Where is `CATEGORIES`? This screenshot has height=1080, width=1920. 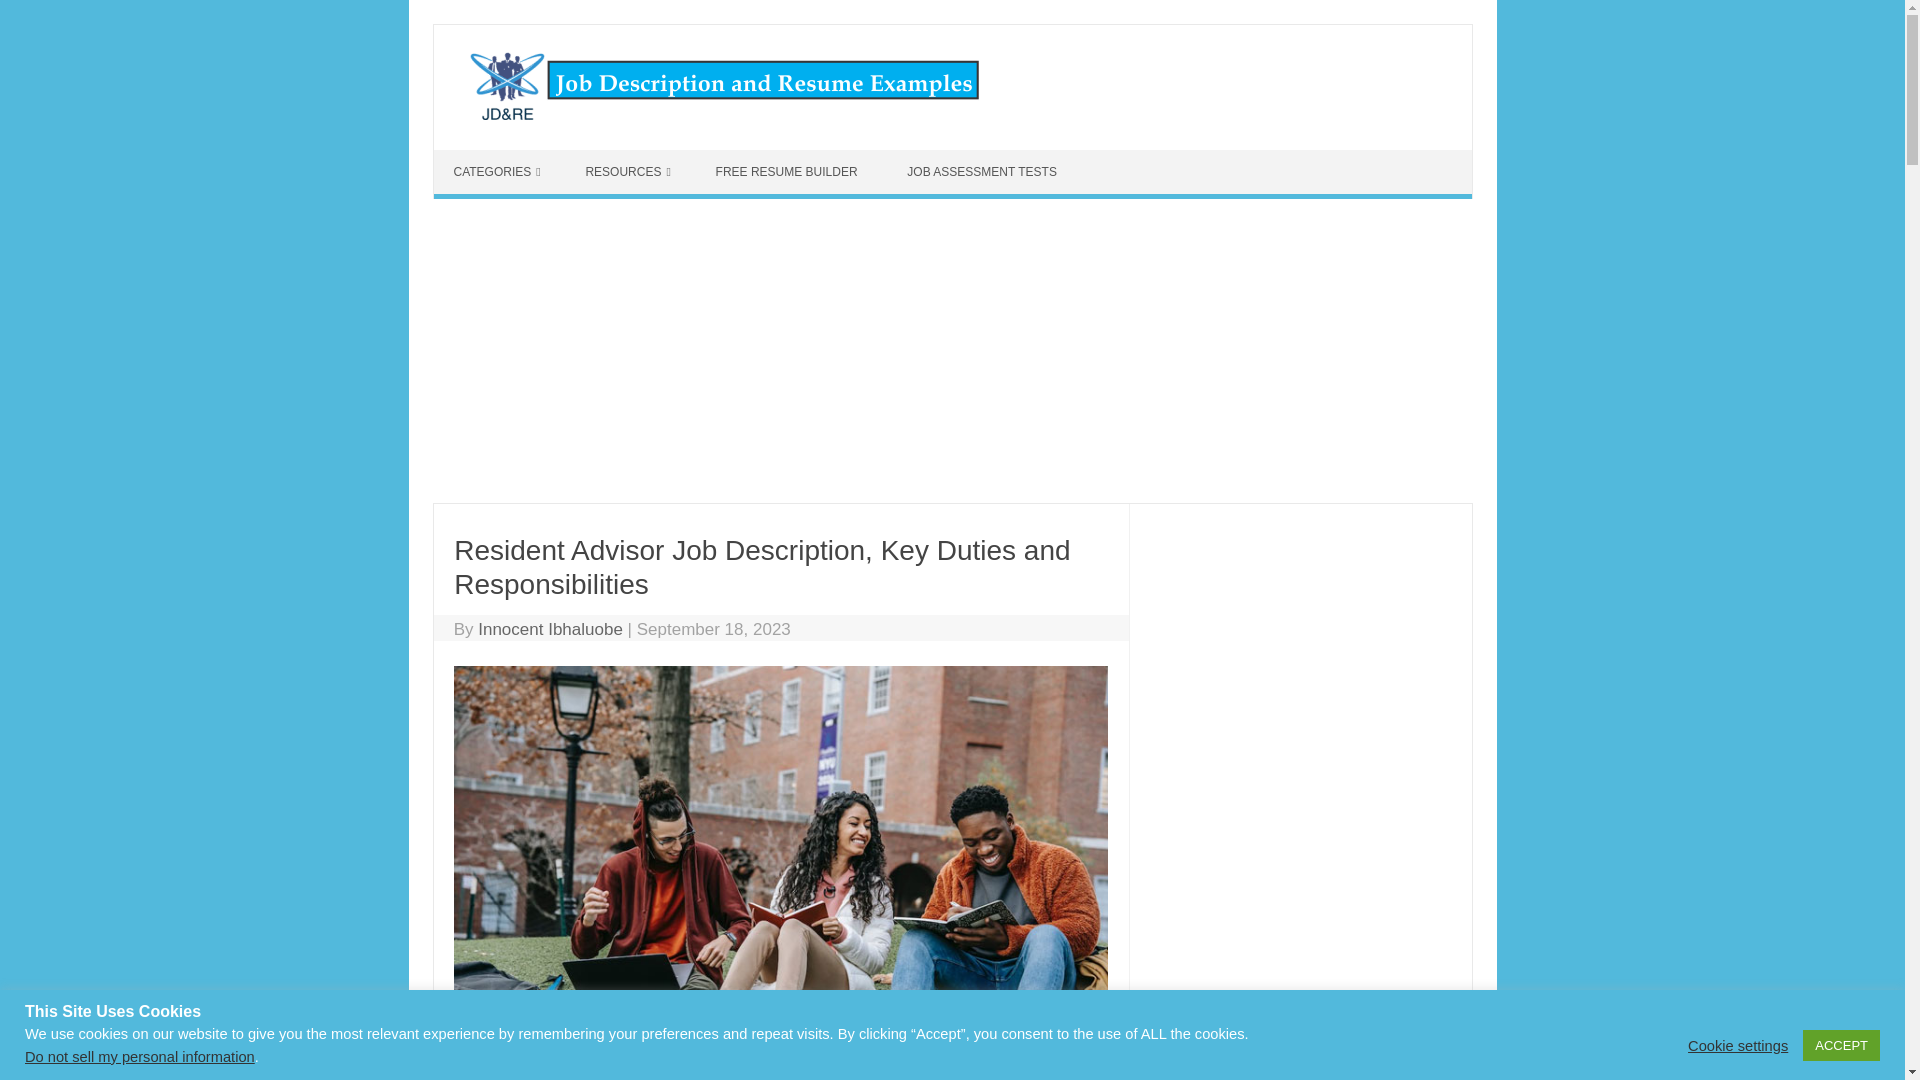 CATEGORIES is located at coordinates (496, 172).